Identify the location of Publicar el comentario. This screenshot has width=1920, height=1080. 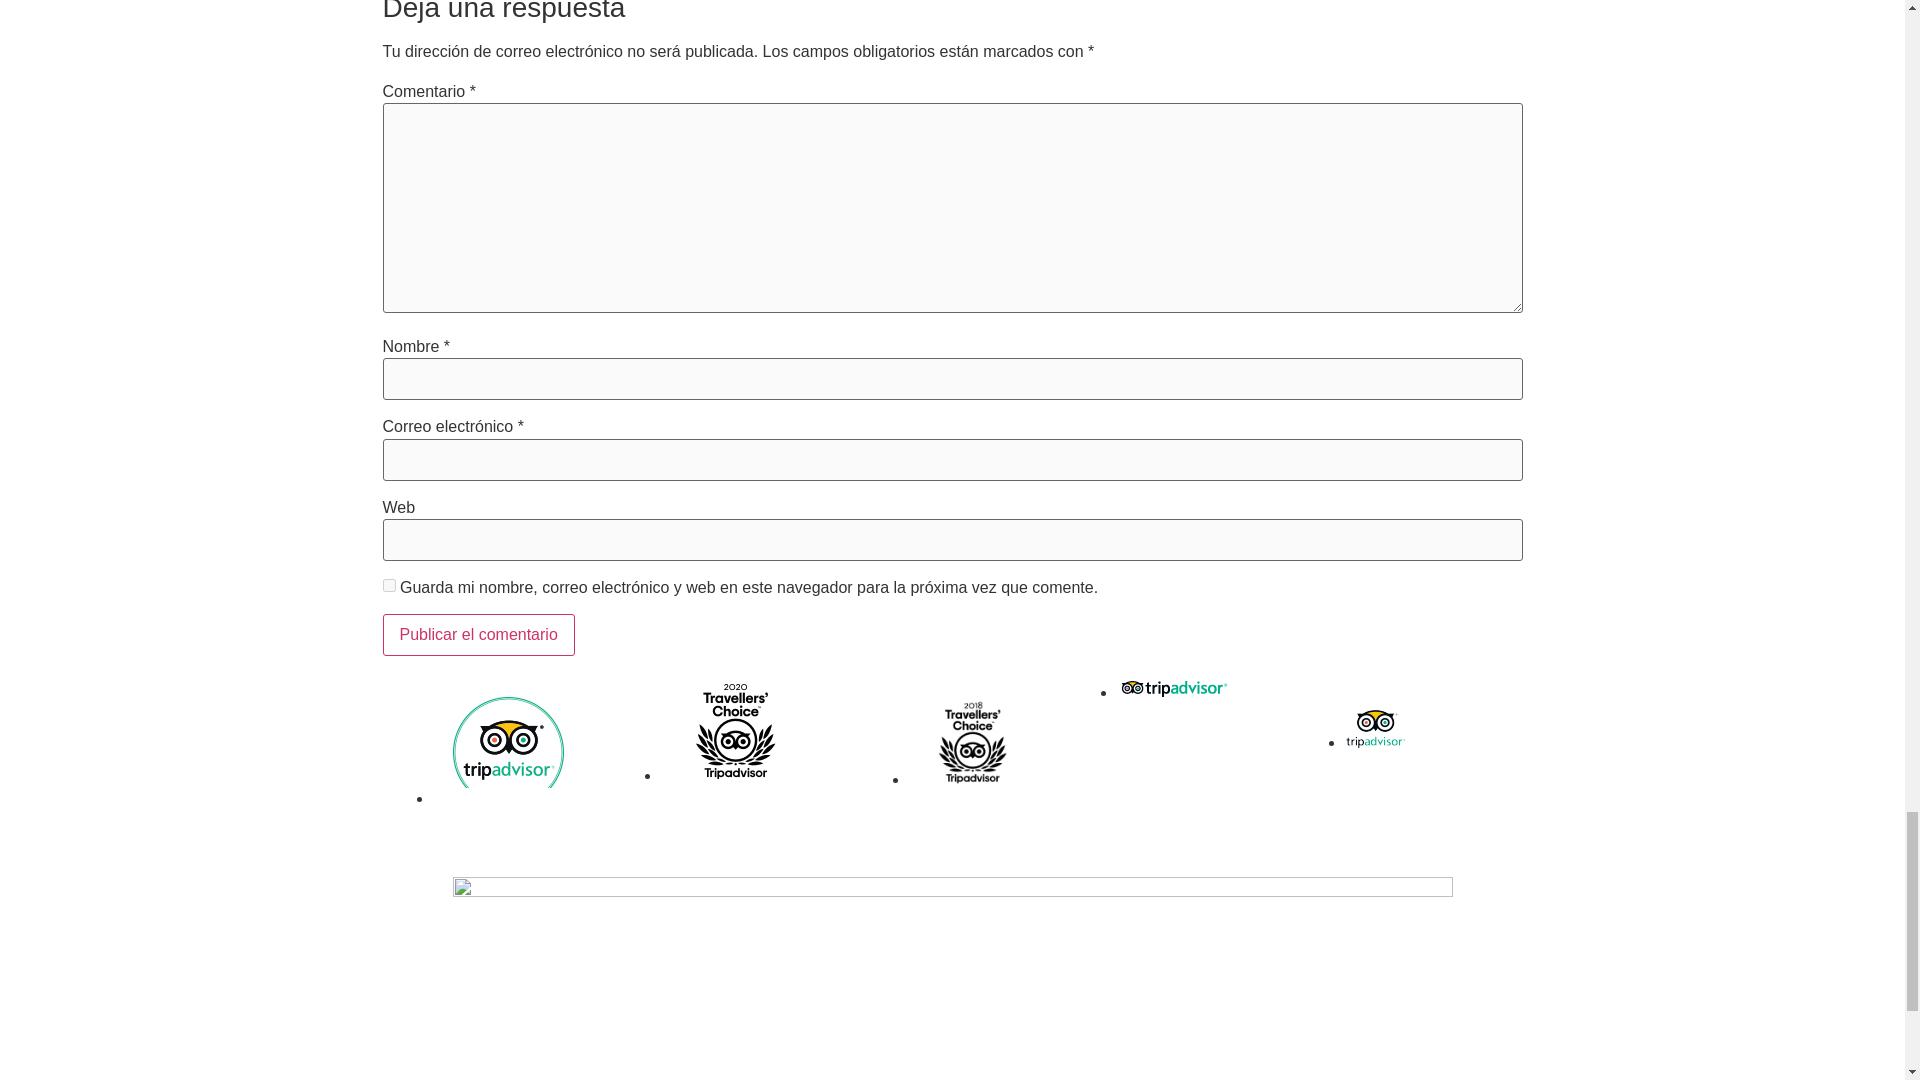
(478, 634).